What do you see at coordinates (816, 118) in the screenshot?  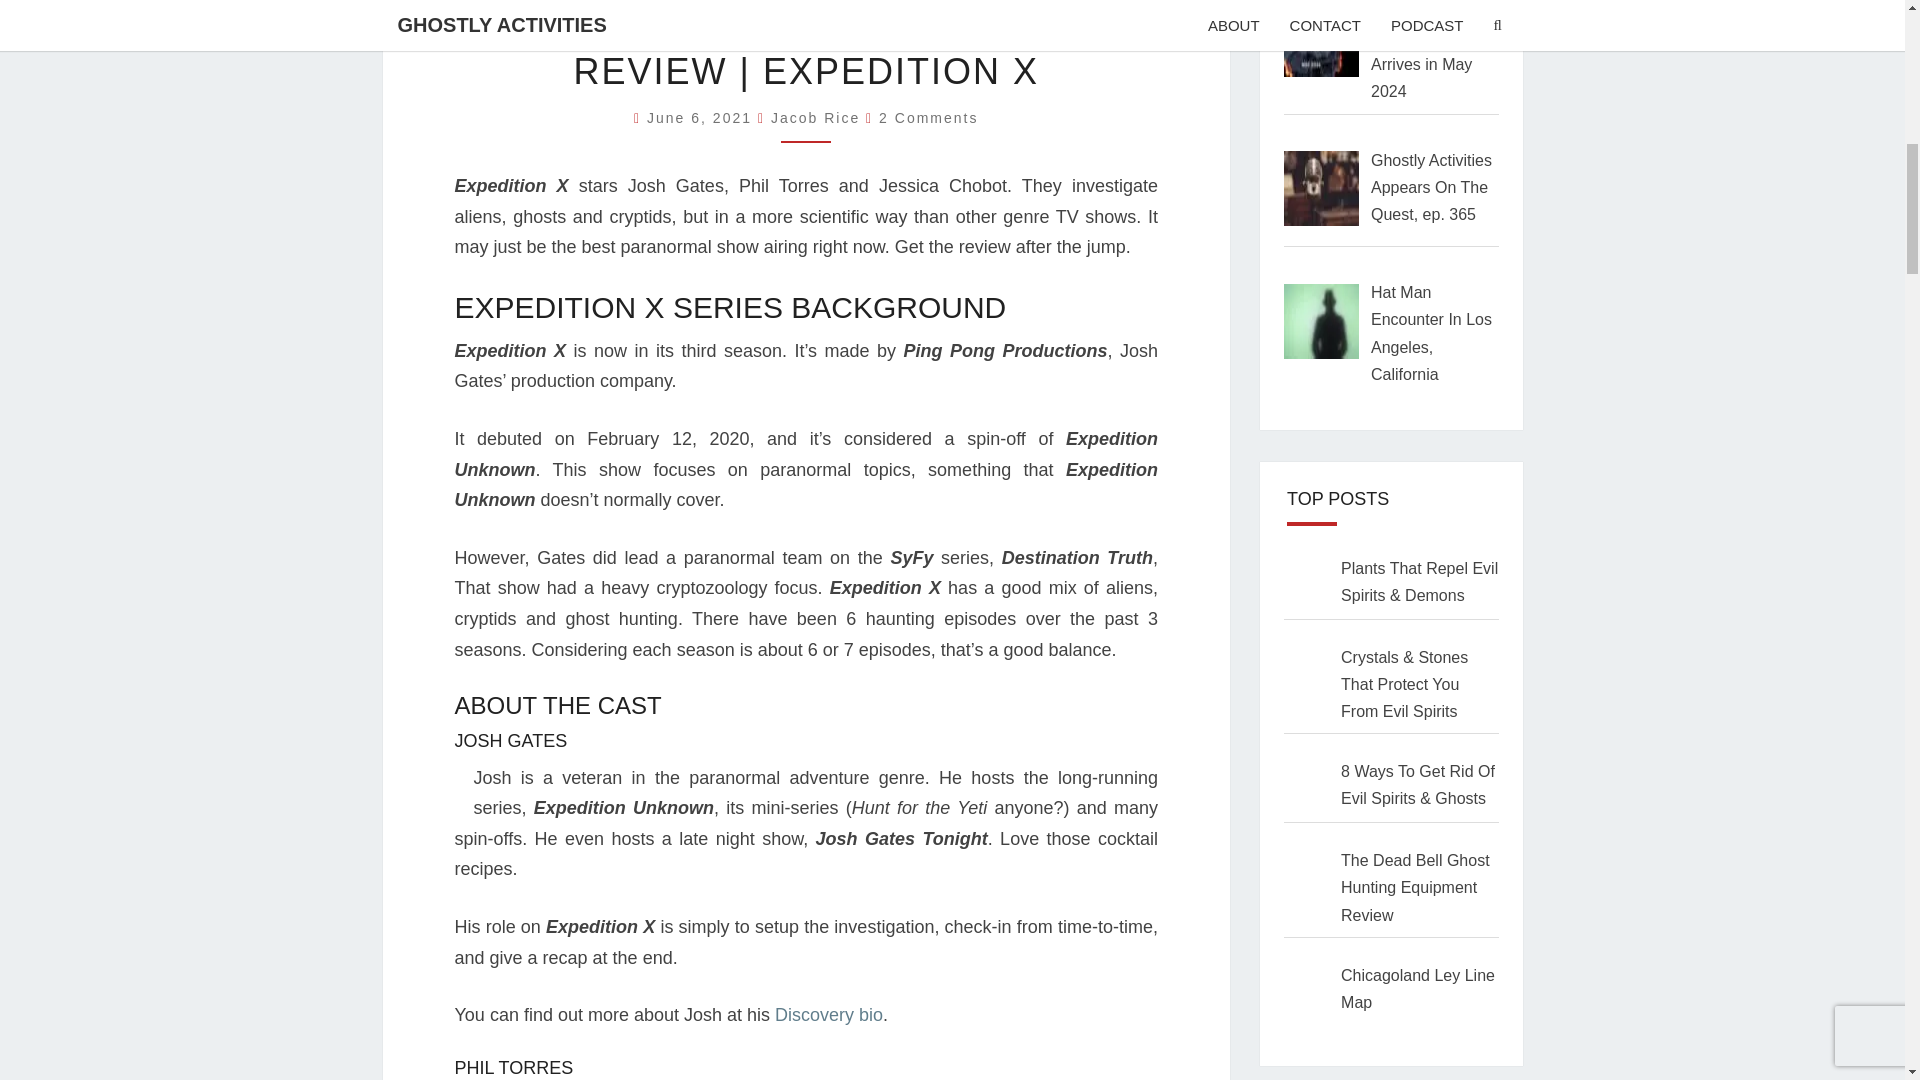 I see `View all posts by Jacob Rice` at bounding box center [816, 118].